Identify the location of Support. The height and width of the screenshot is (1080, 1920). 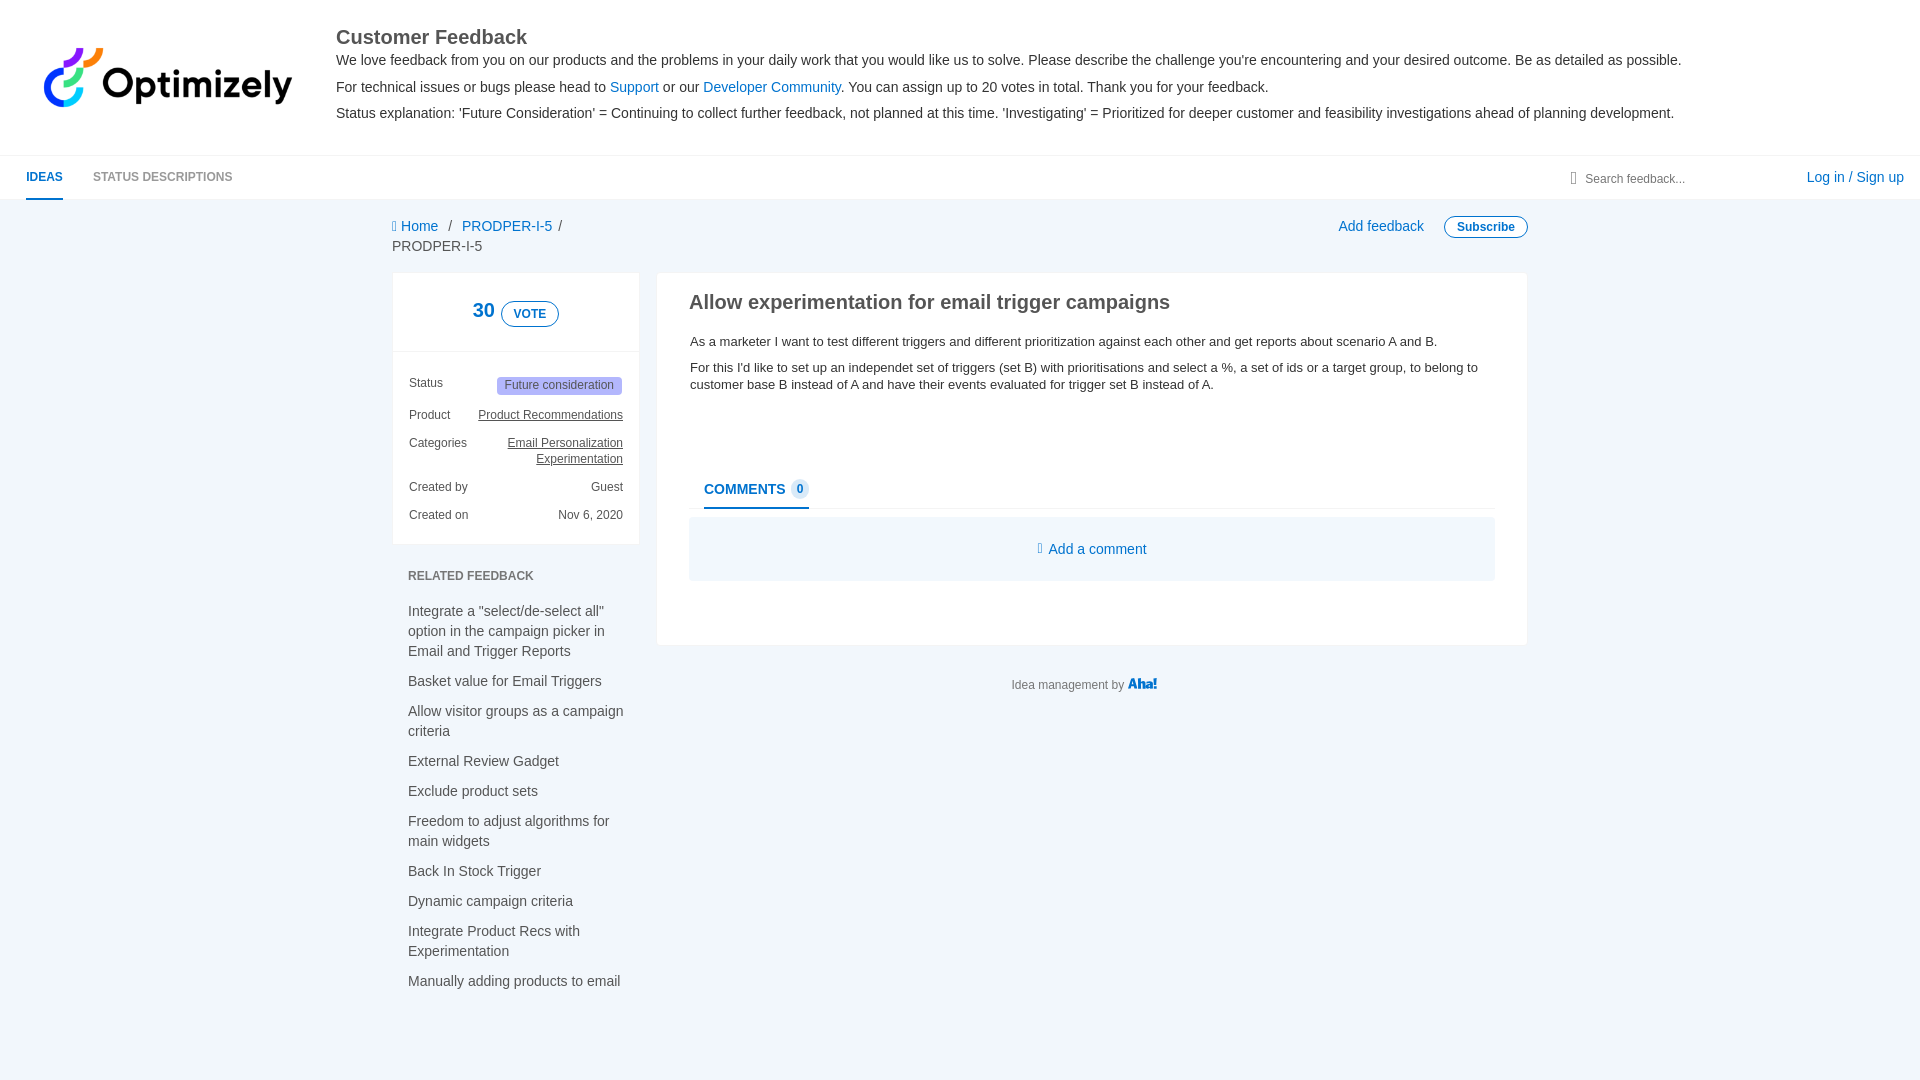
(634, 86).